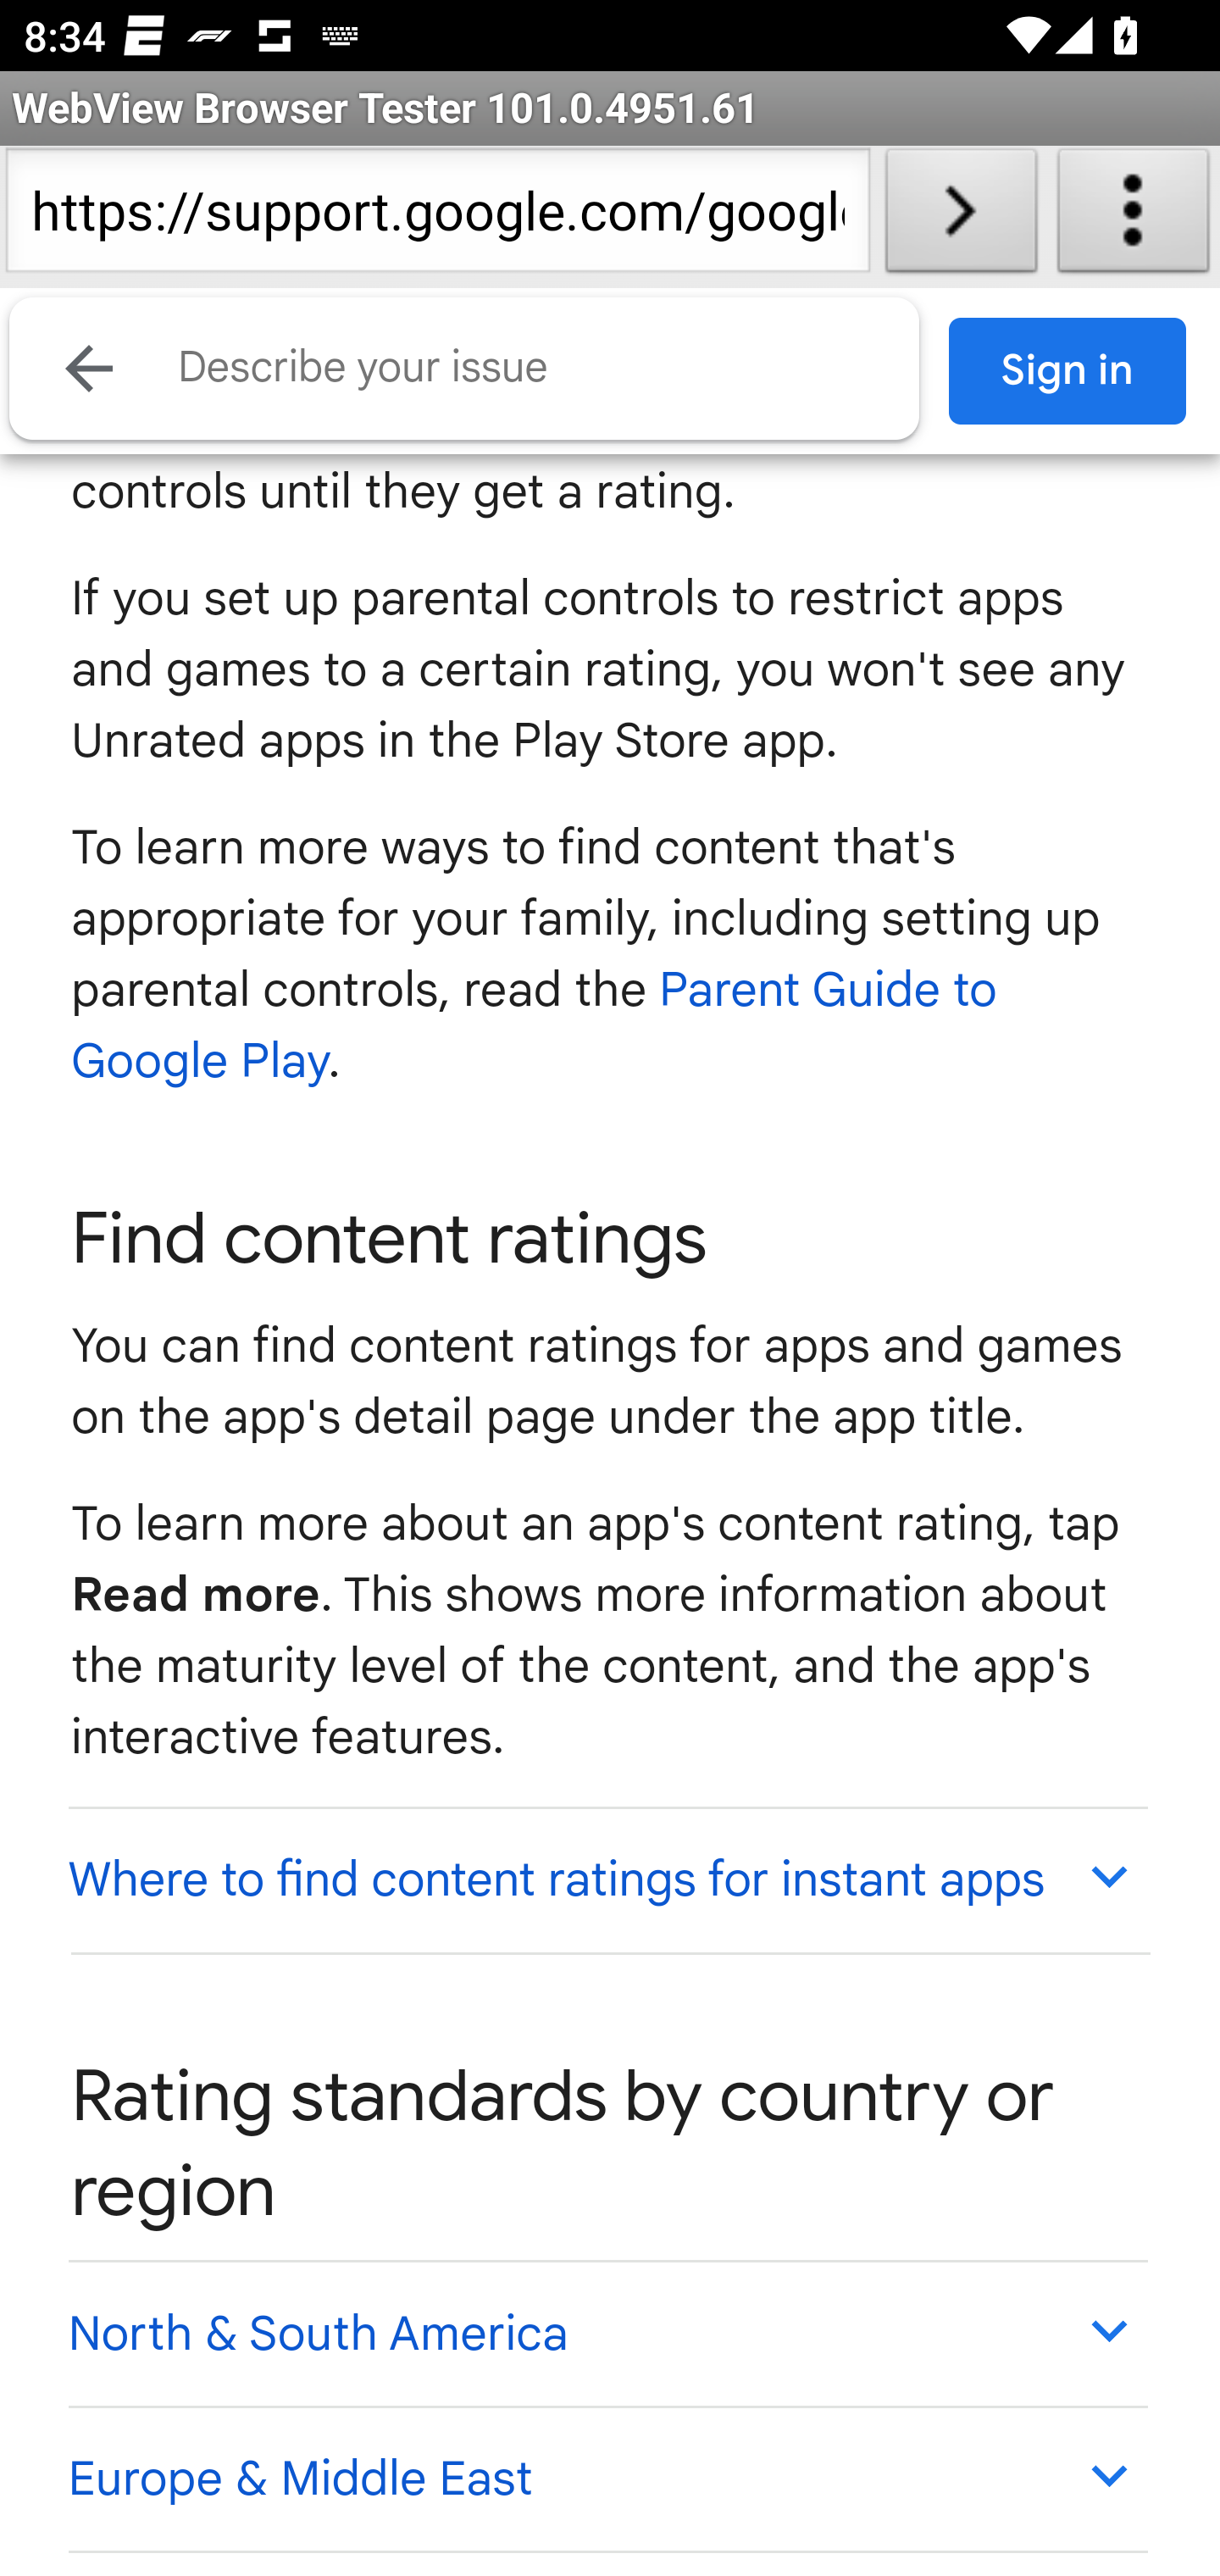 The image size is (1220, 2576). I want to click on Parent Guide to Google Play, so click(535, 1027).